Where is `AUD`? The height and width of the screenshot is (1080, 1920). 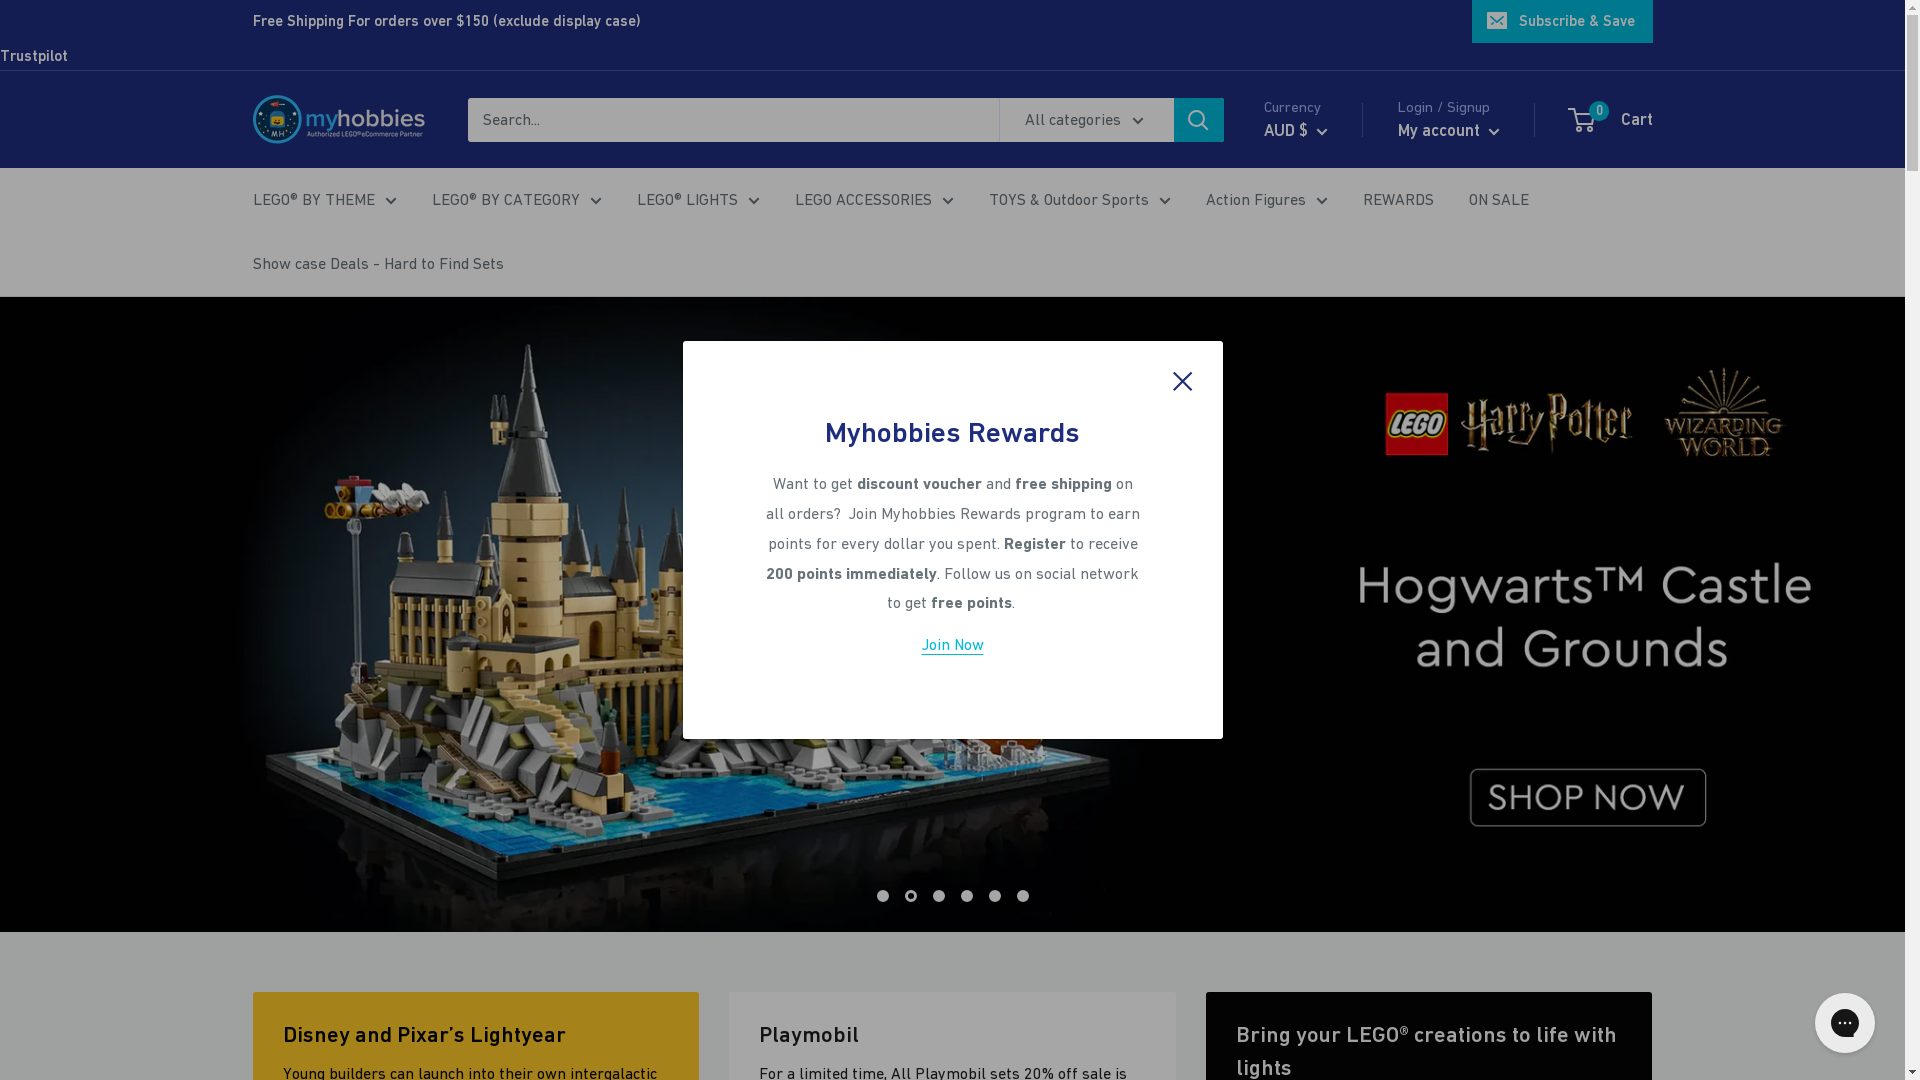 AUD is located at coordinates (1326, 517).